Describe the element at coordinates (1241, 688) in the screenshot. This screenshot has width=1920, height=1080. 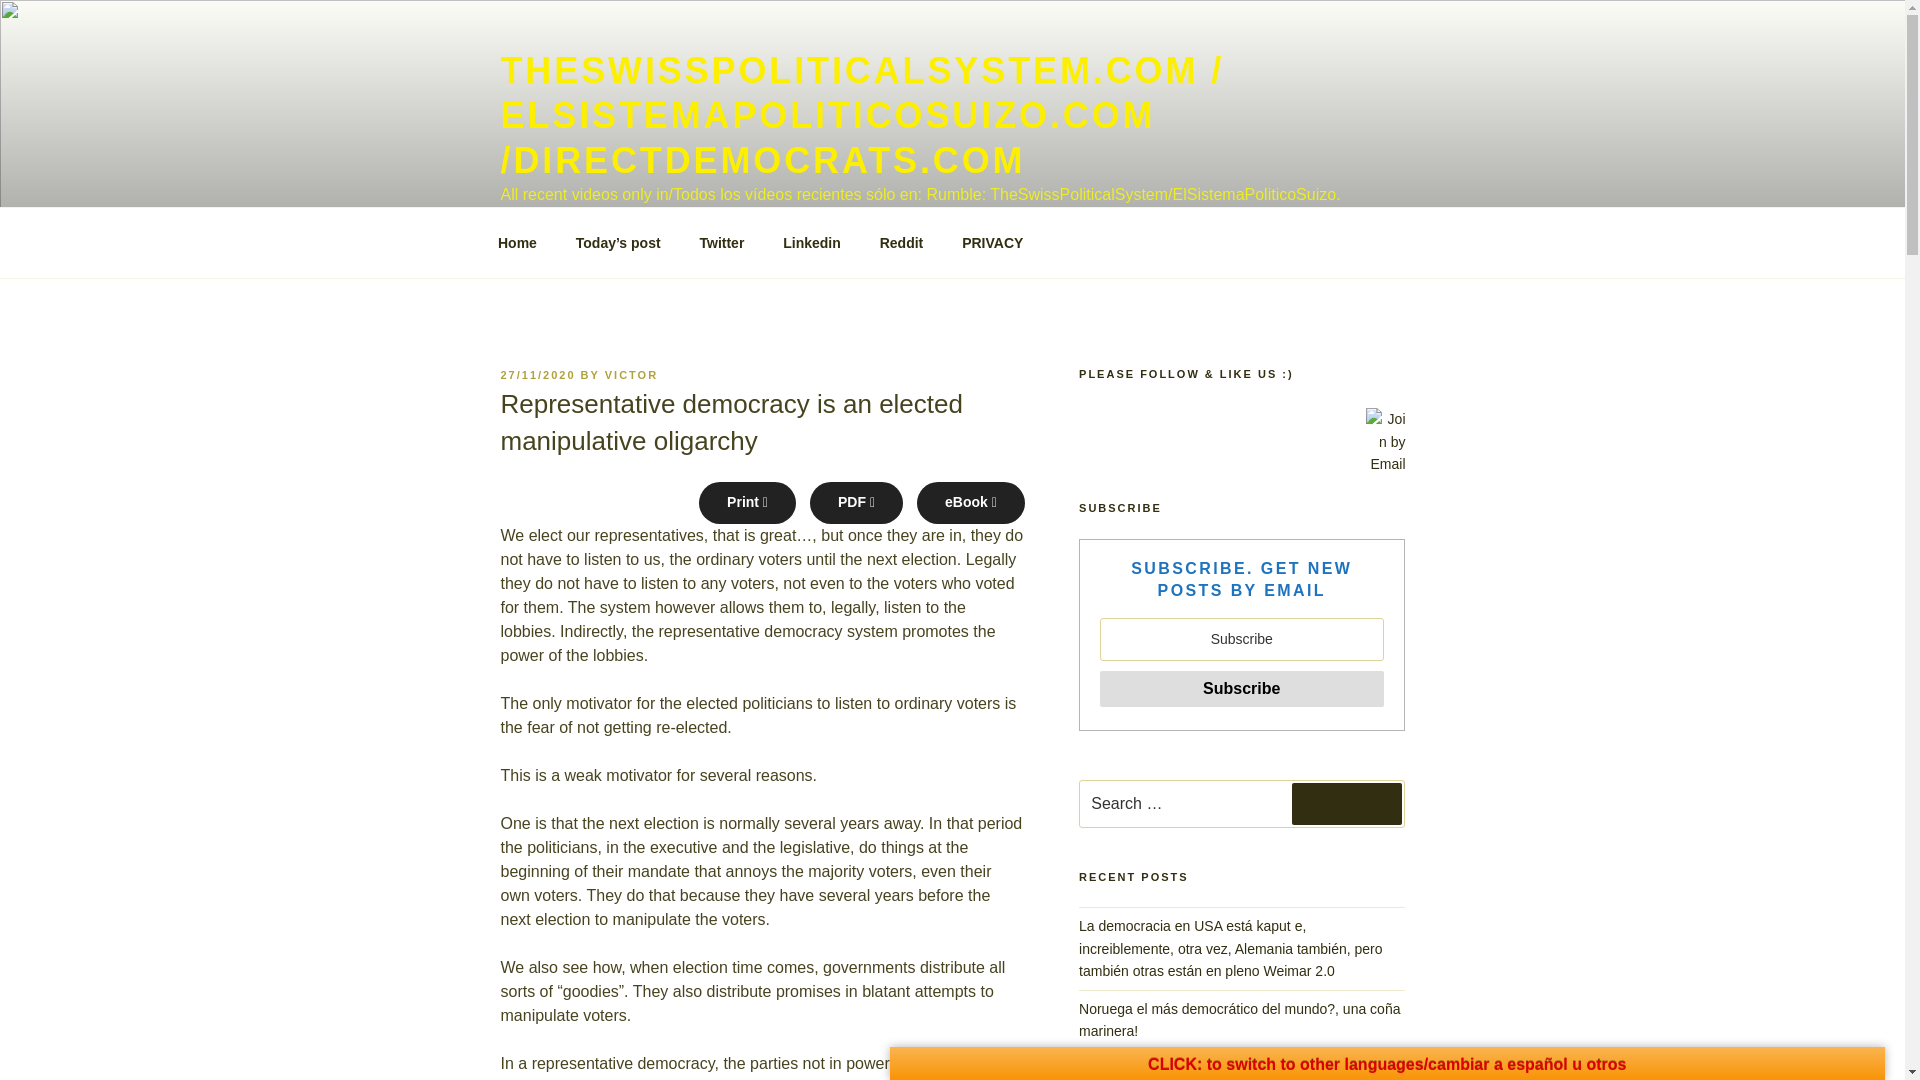
I see `Subscribe` at that location.